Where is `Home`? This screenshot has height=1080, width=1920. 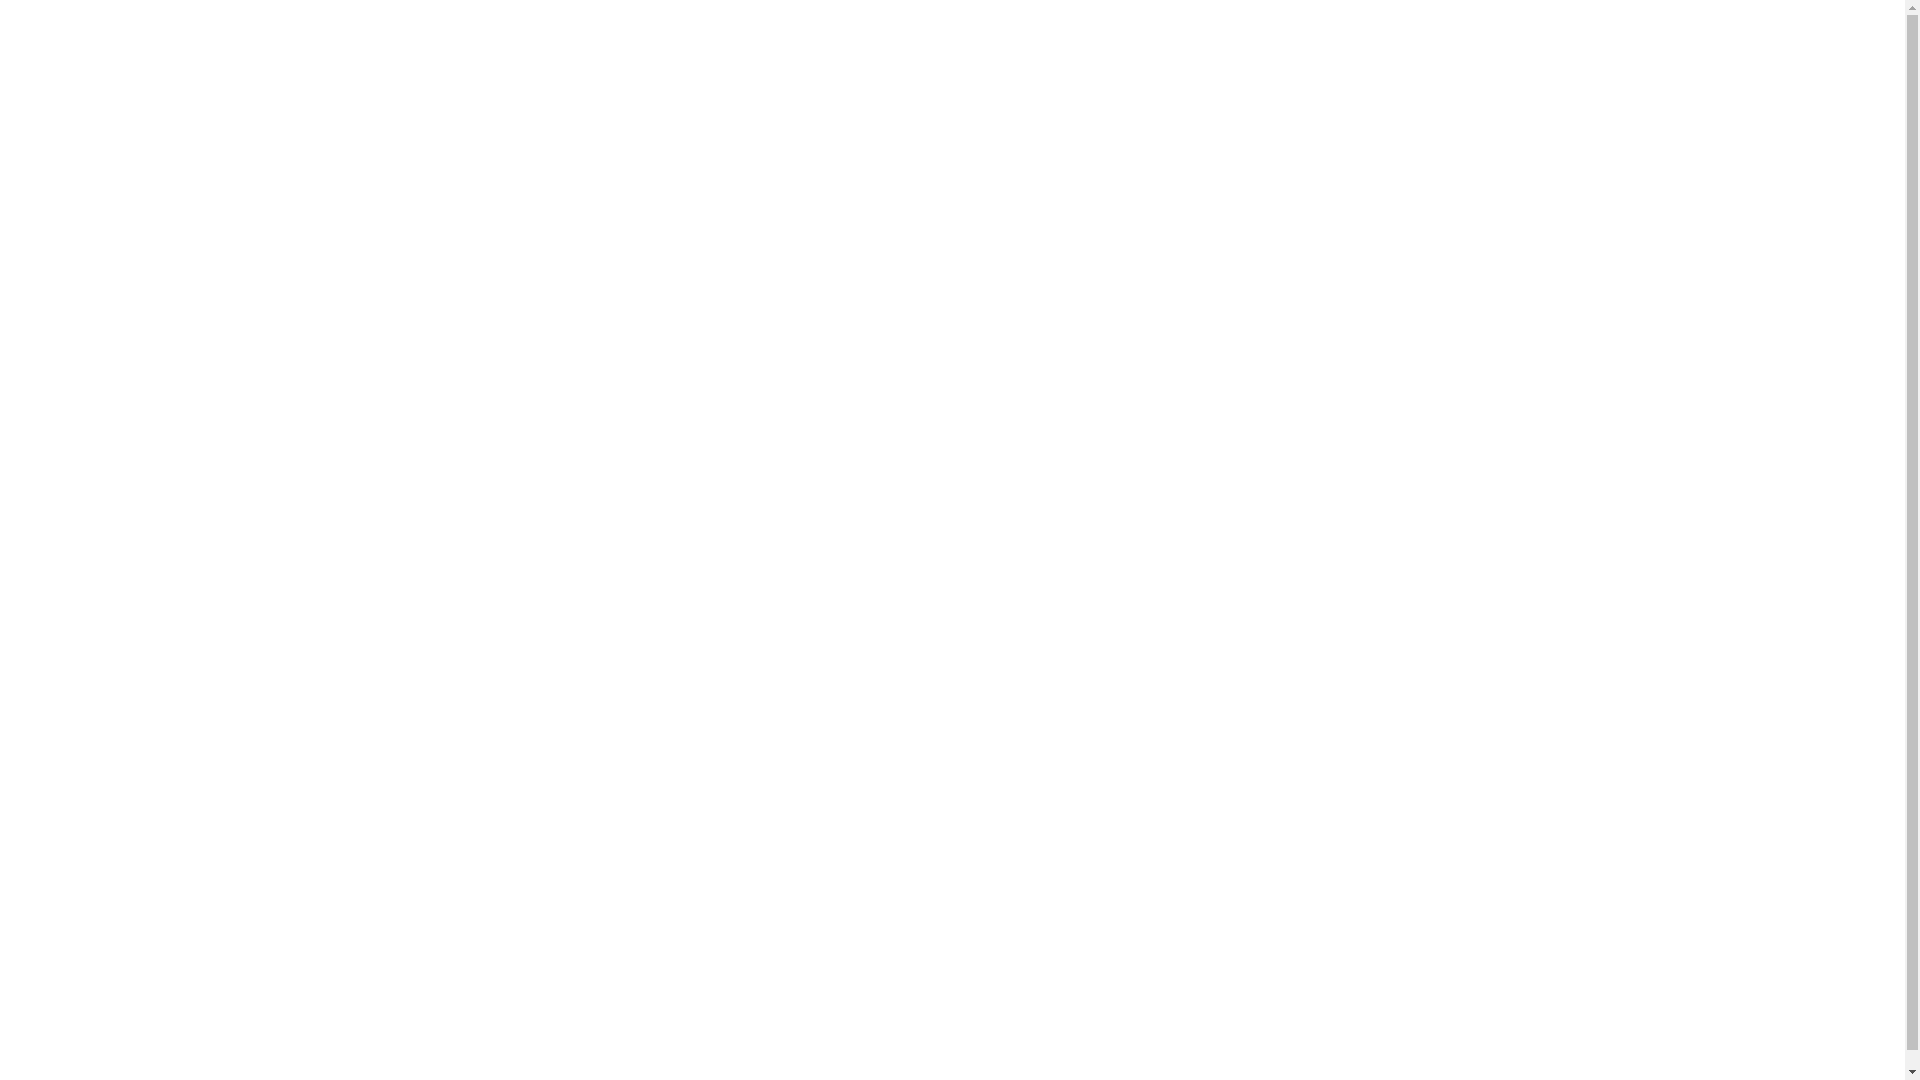
Home is located at coordinates (62, 447).